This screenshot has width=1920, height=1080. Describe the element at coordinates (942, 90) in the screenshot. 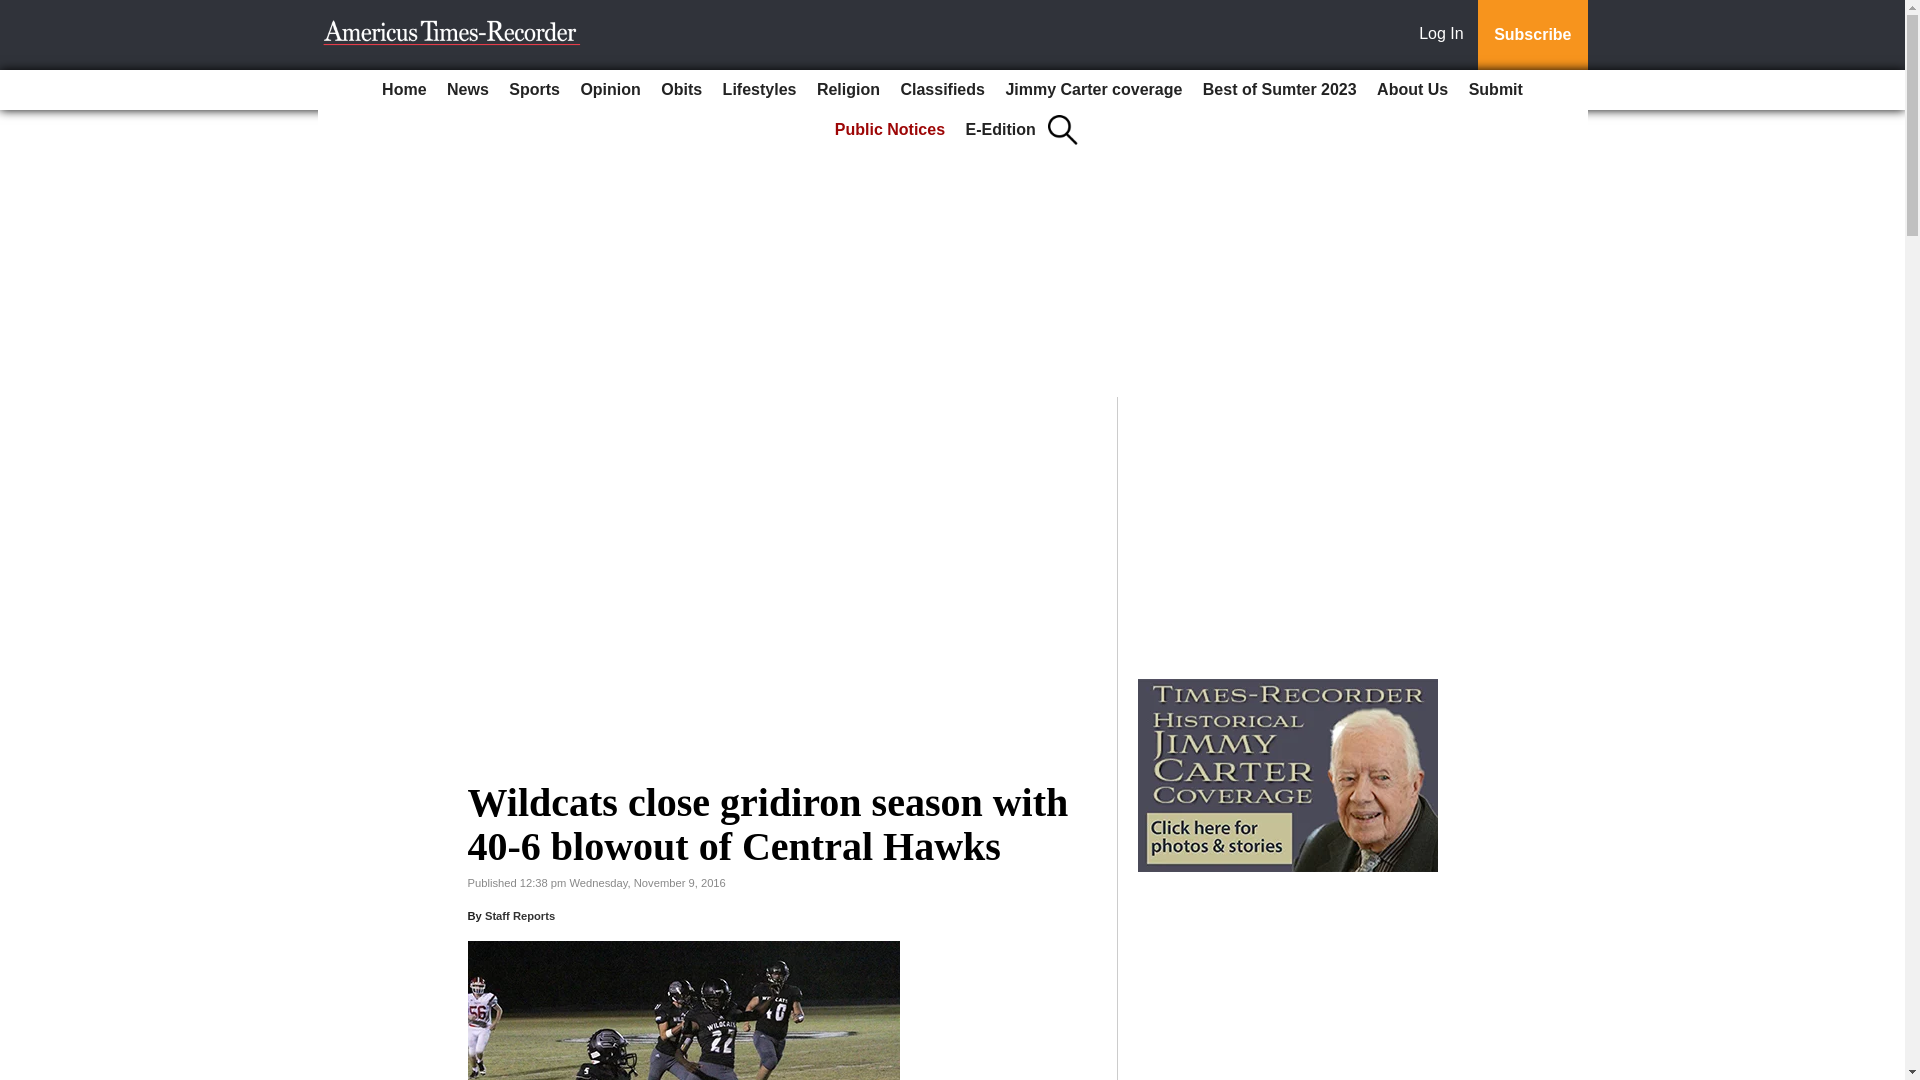

I see `Classifieds` at that location.